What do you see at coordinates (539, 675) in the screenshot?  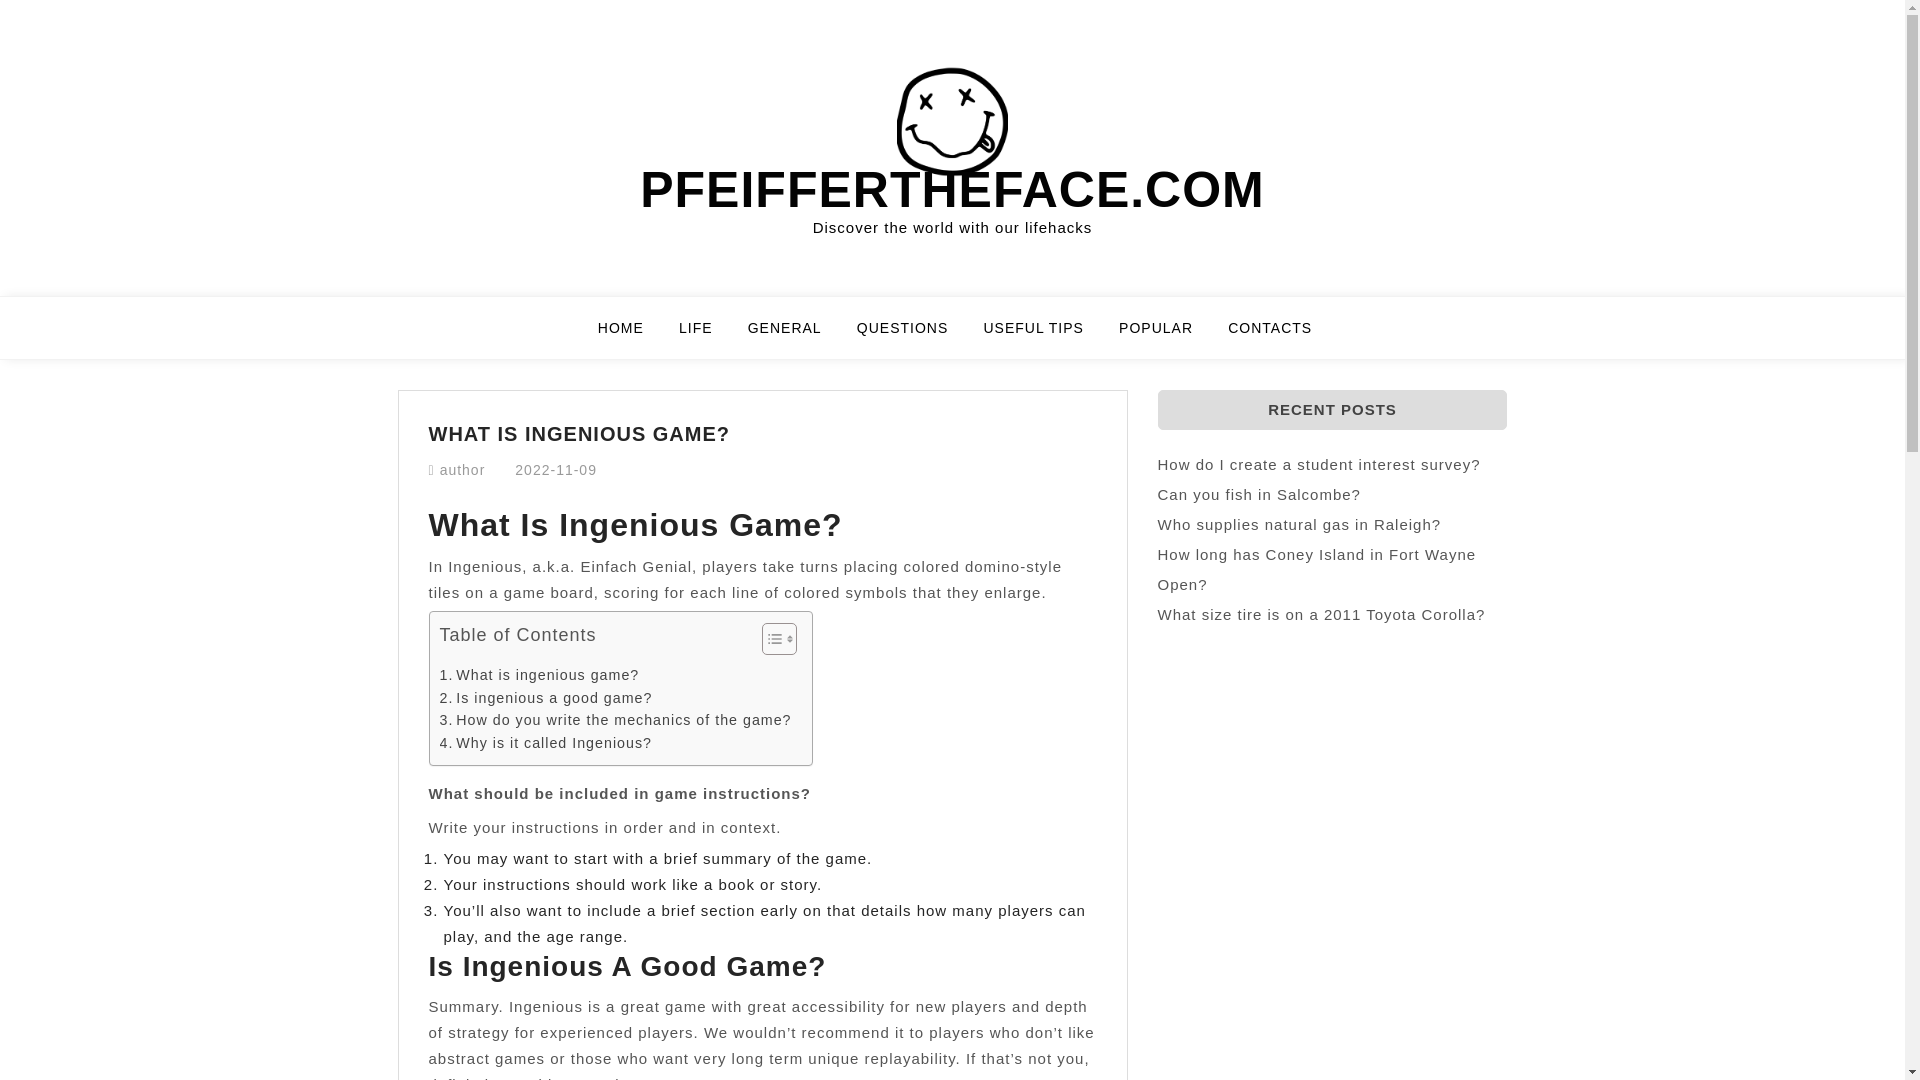 I see `What is ingenious game?` at bounding box center [539, 675].